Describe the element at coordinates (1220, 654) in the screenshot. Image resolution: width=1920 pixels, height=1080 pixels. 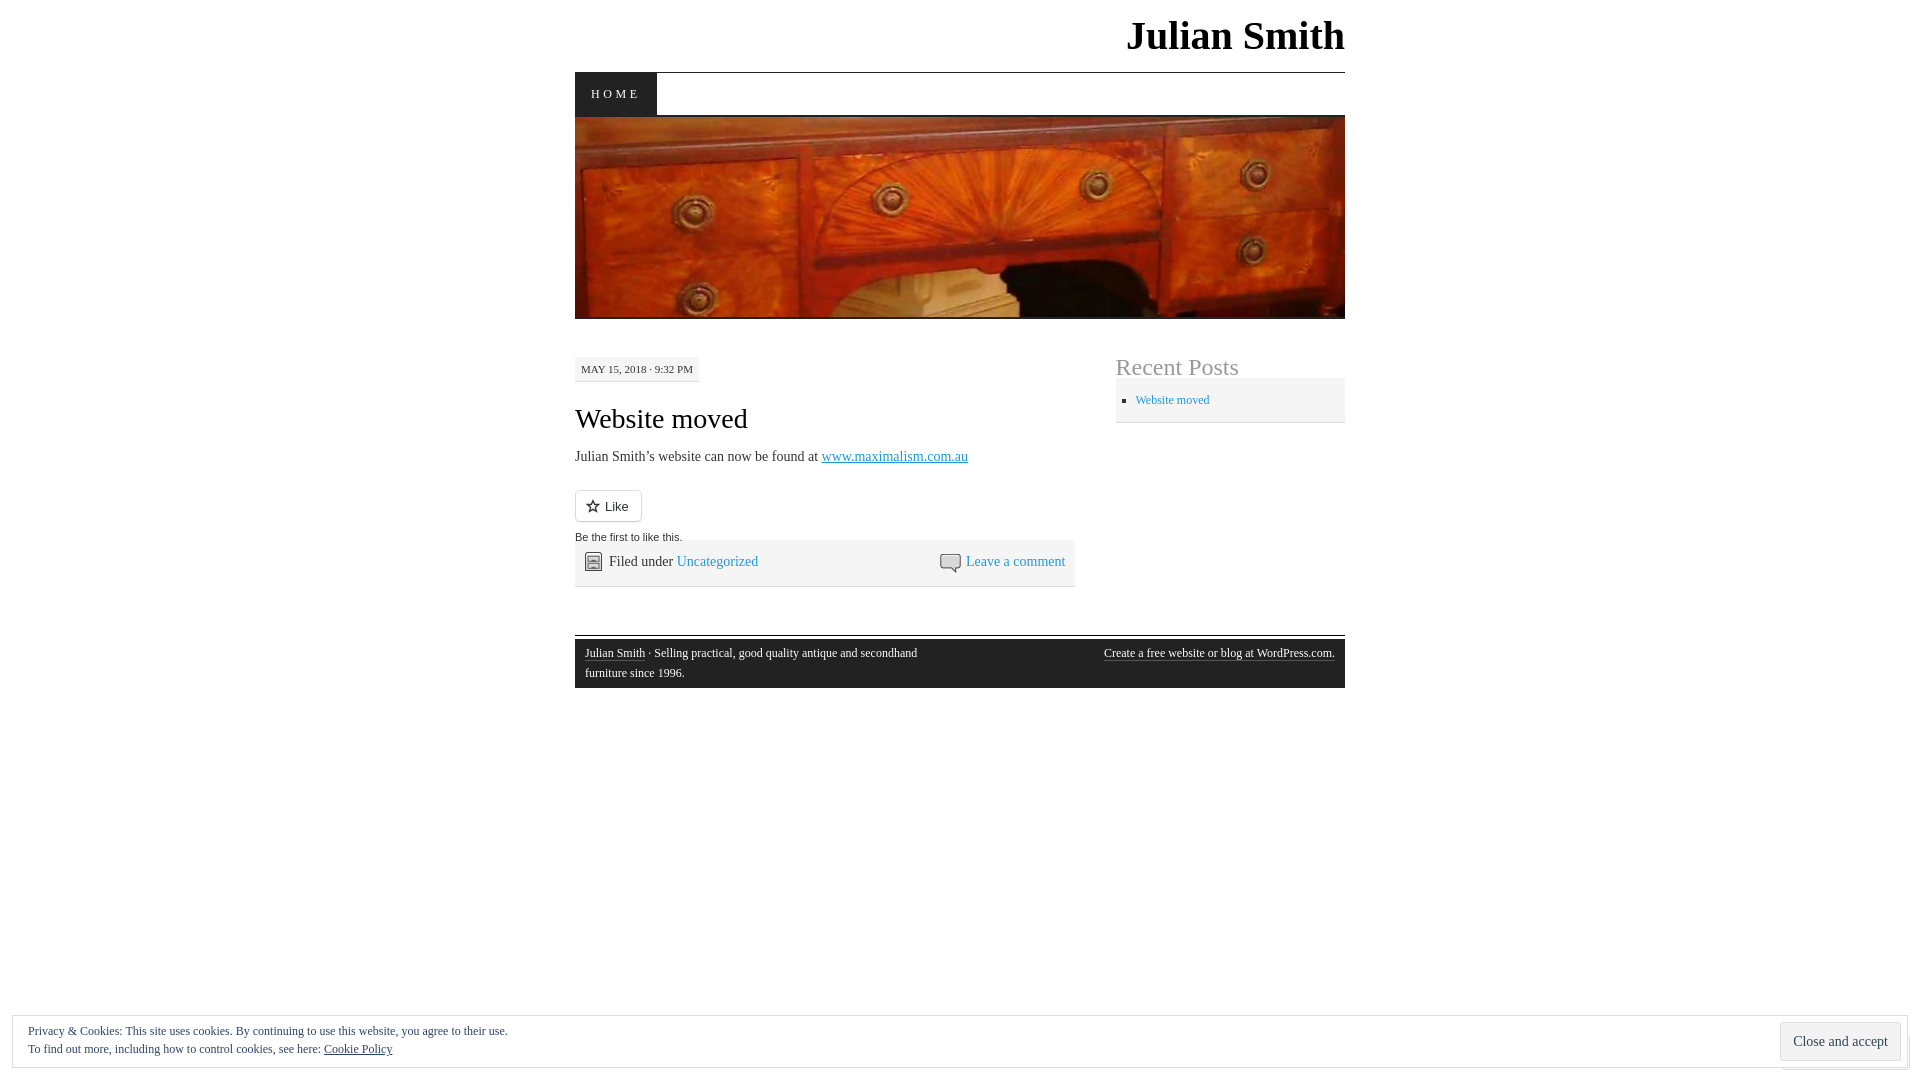
I see `Create a free website or blog at WordPress.com.` at that location.